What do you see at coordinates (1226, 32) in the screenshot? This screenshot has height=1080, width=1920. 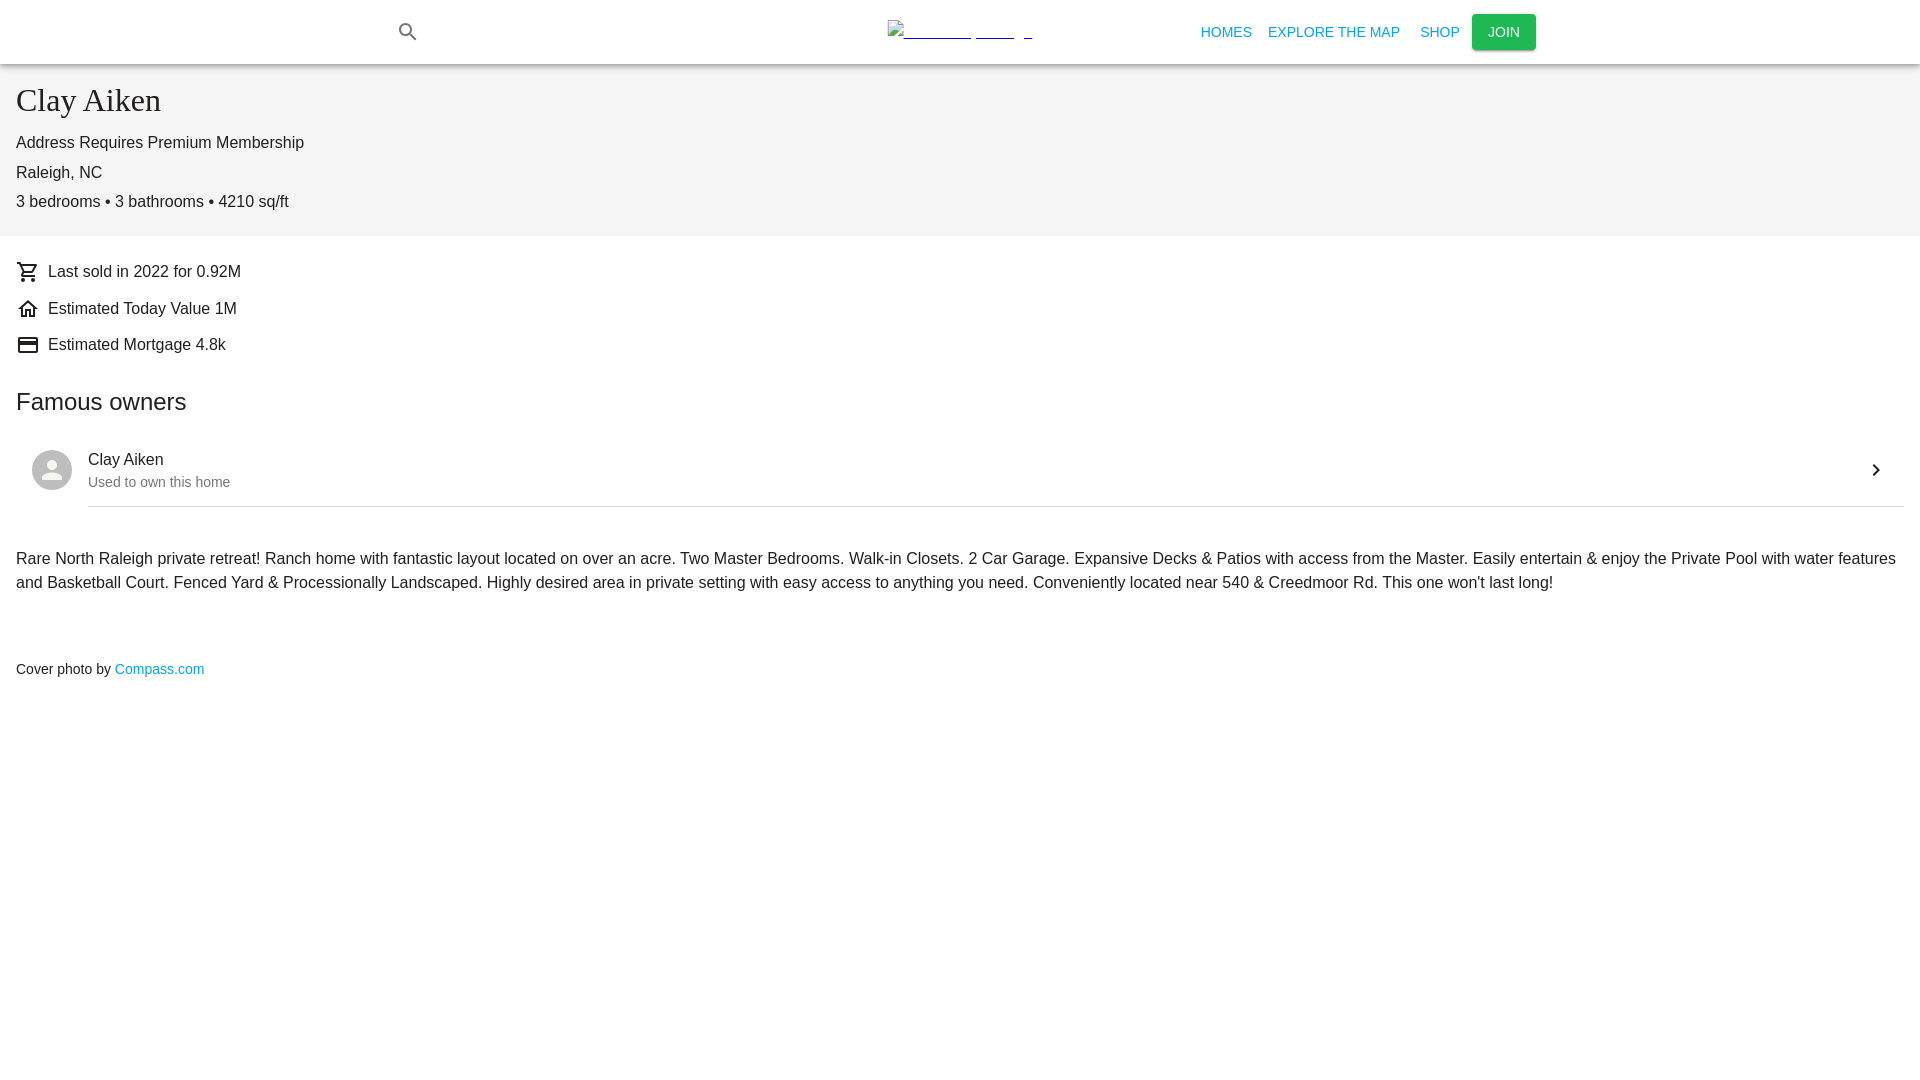 I see `HOMES` at bounding box center [1226, 32].